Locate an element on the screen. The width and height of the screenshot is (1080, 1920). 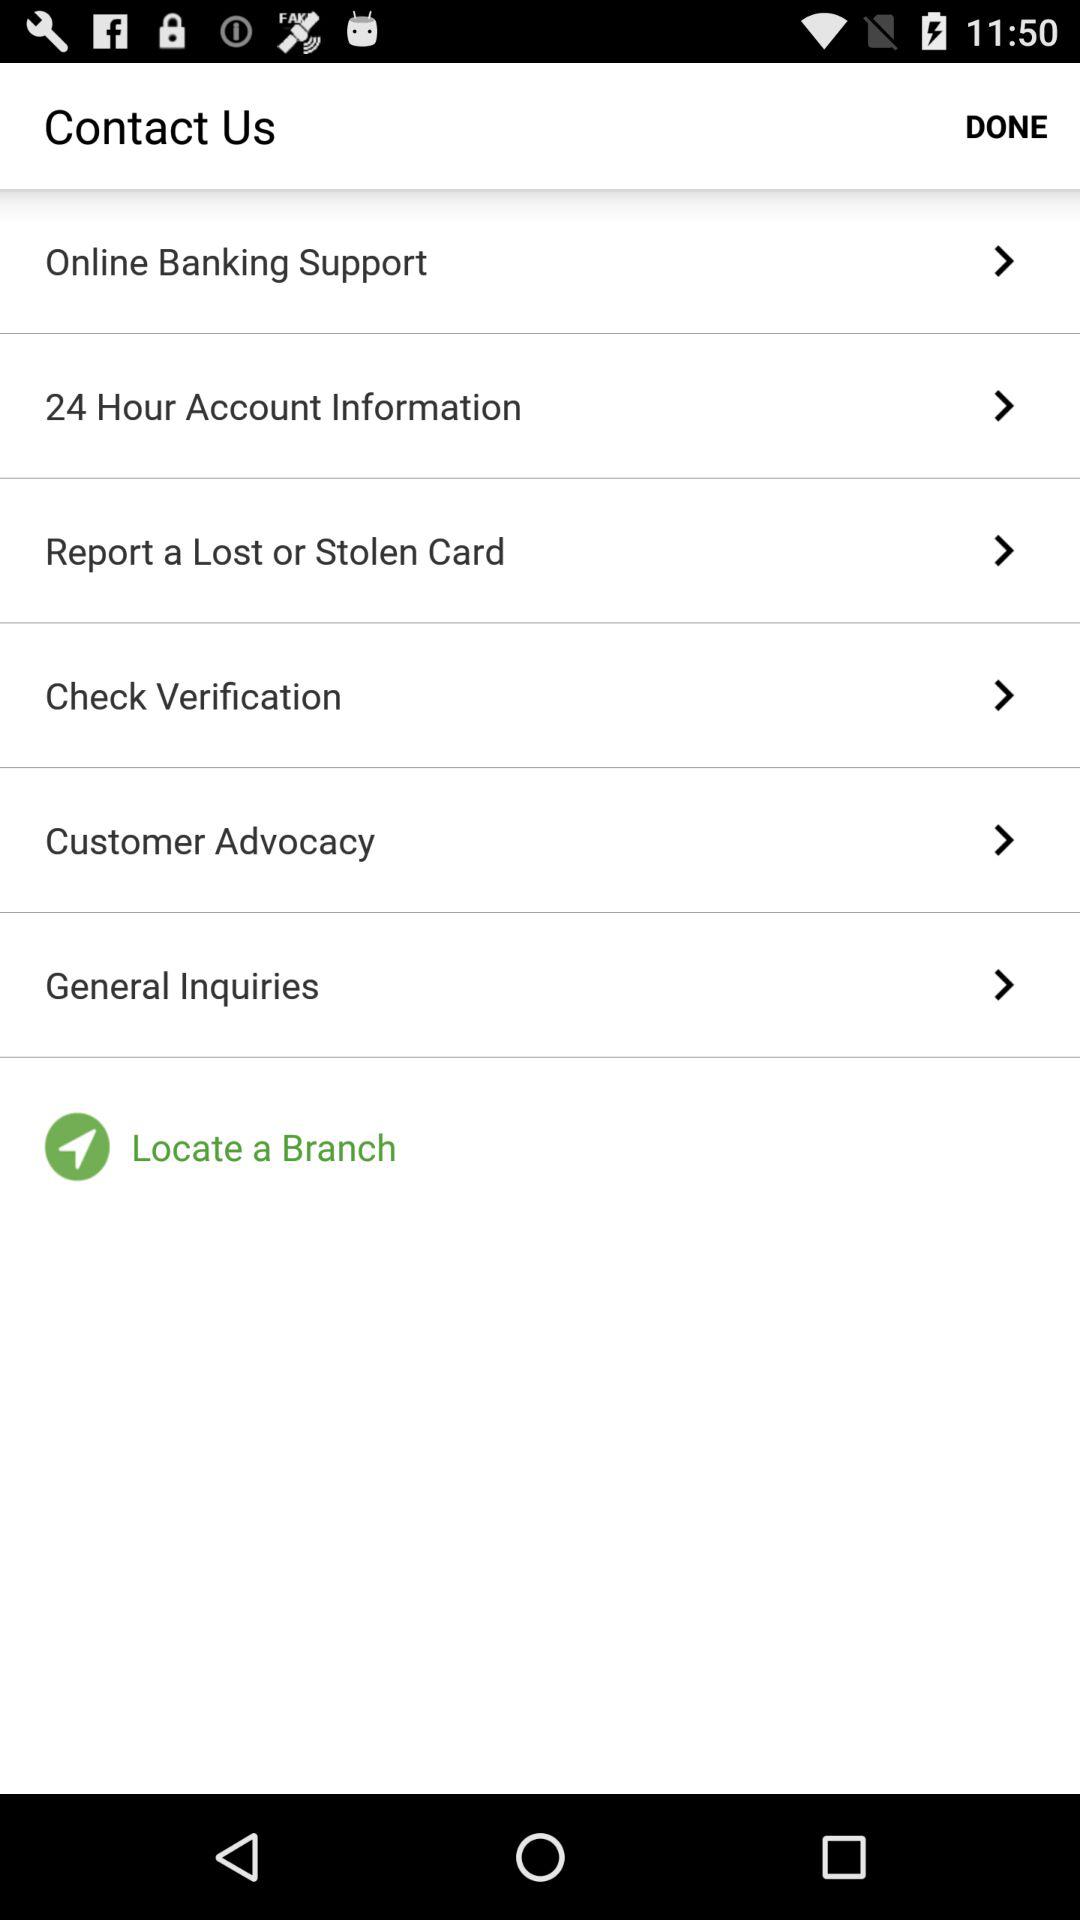
select the third arrow icon from top is located at coordinates (1003, 550).